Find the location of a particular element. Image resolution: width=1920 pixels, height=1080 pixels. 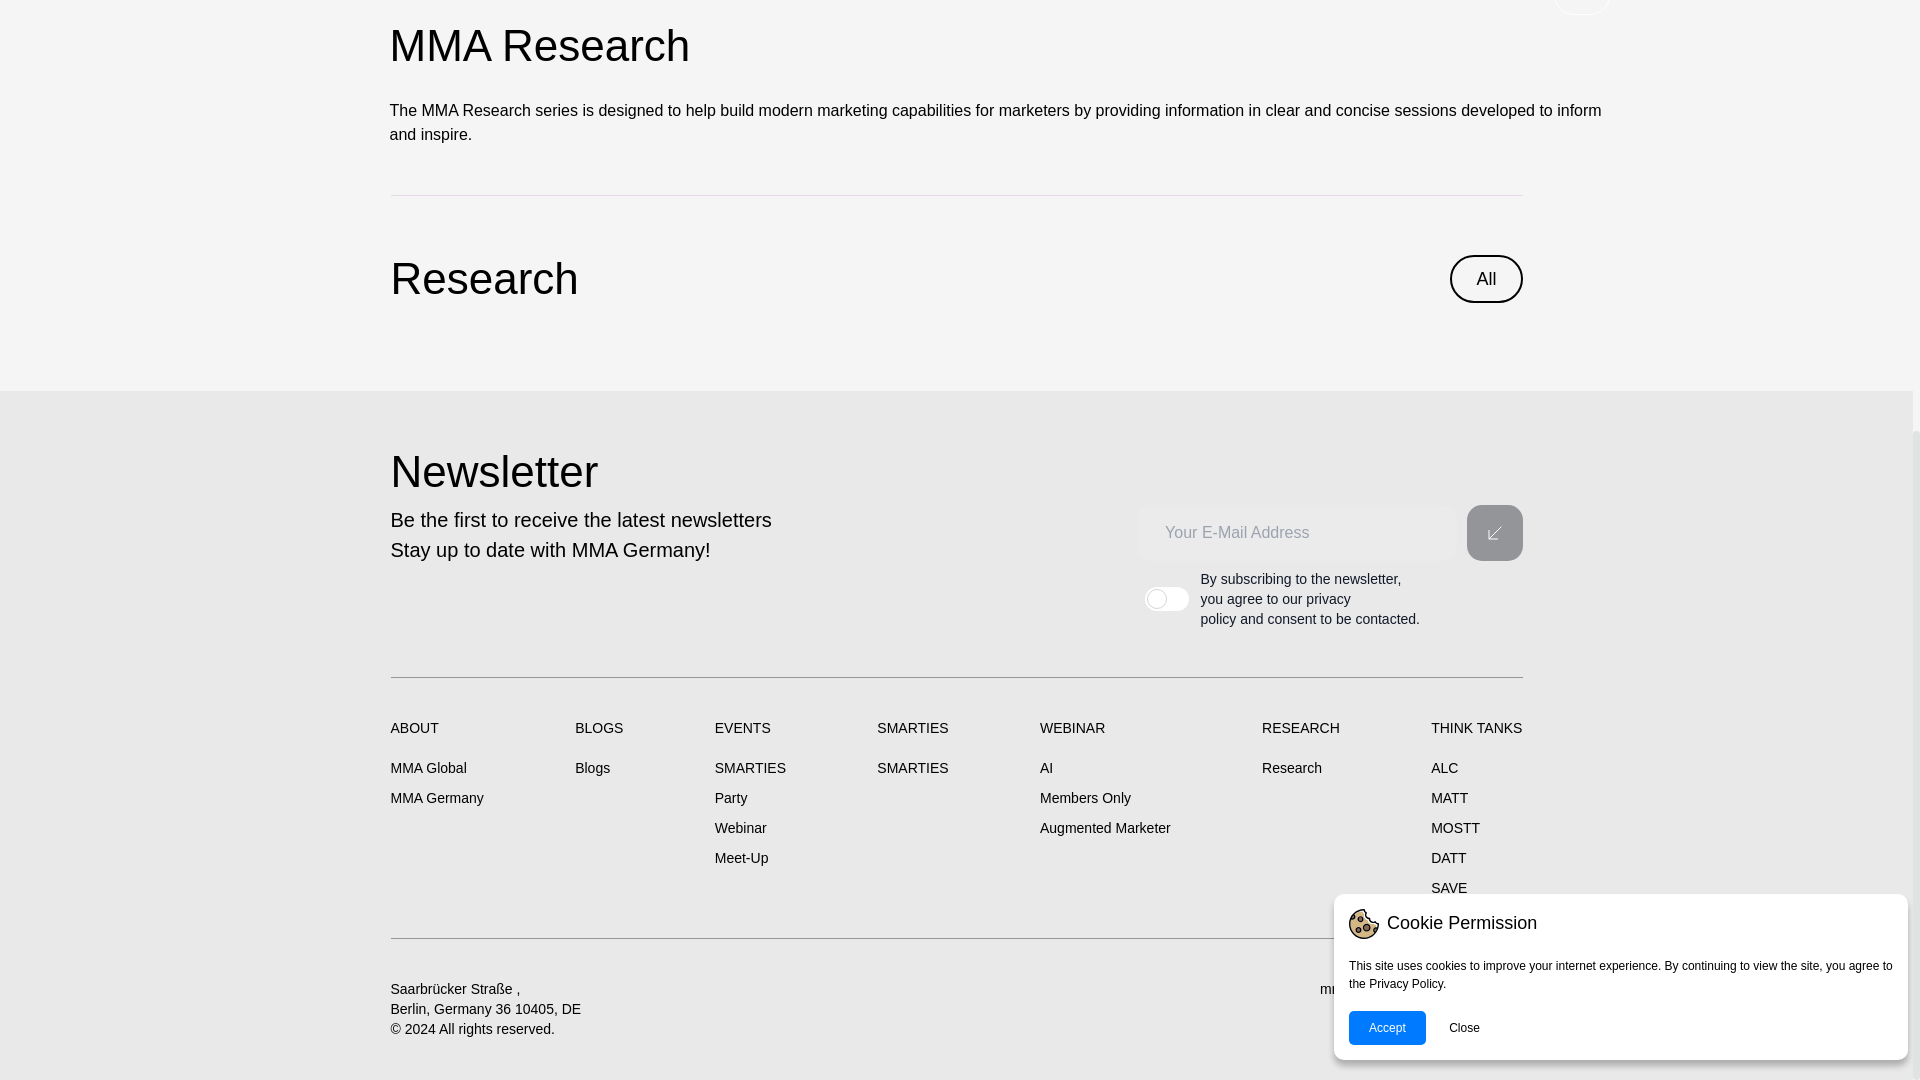

Blogs is located at coordinates (598, 768).